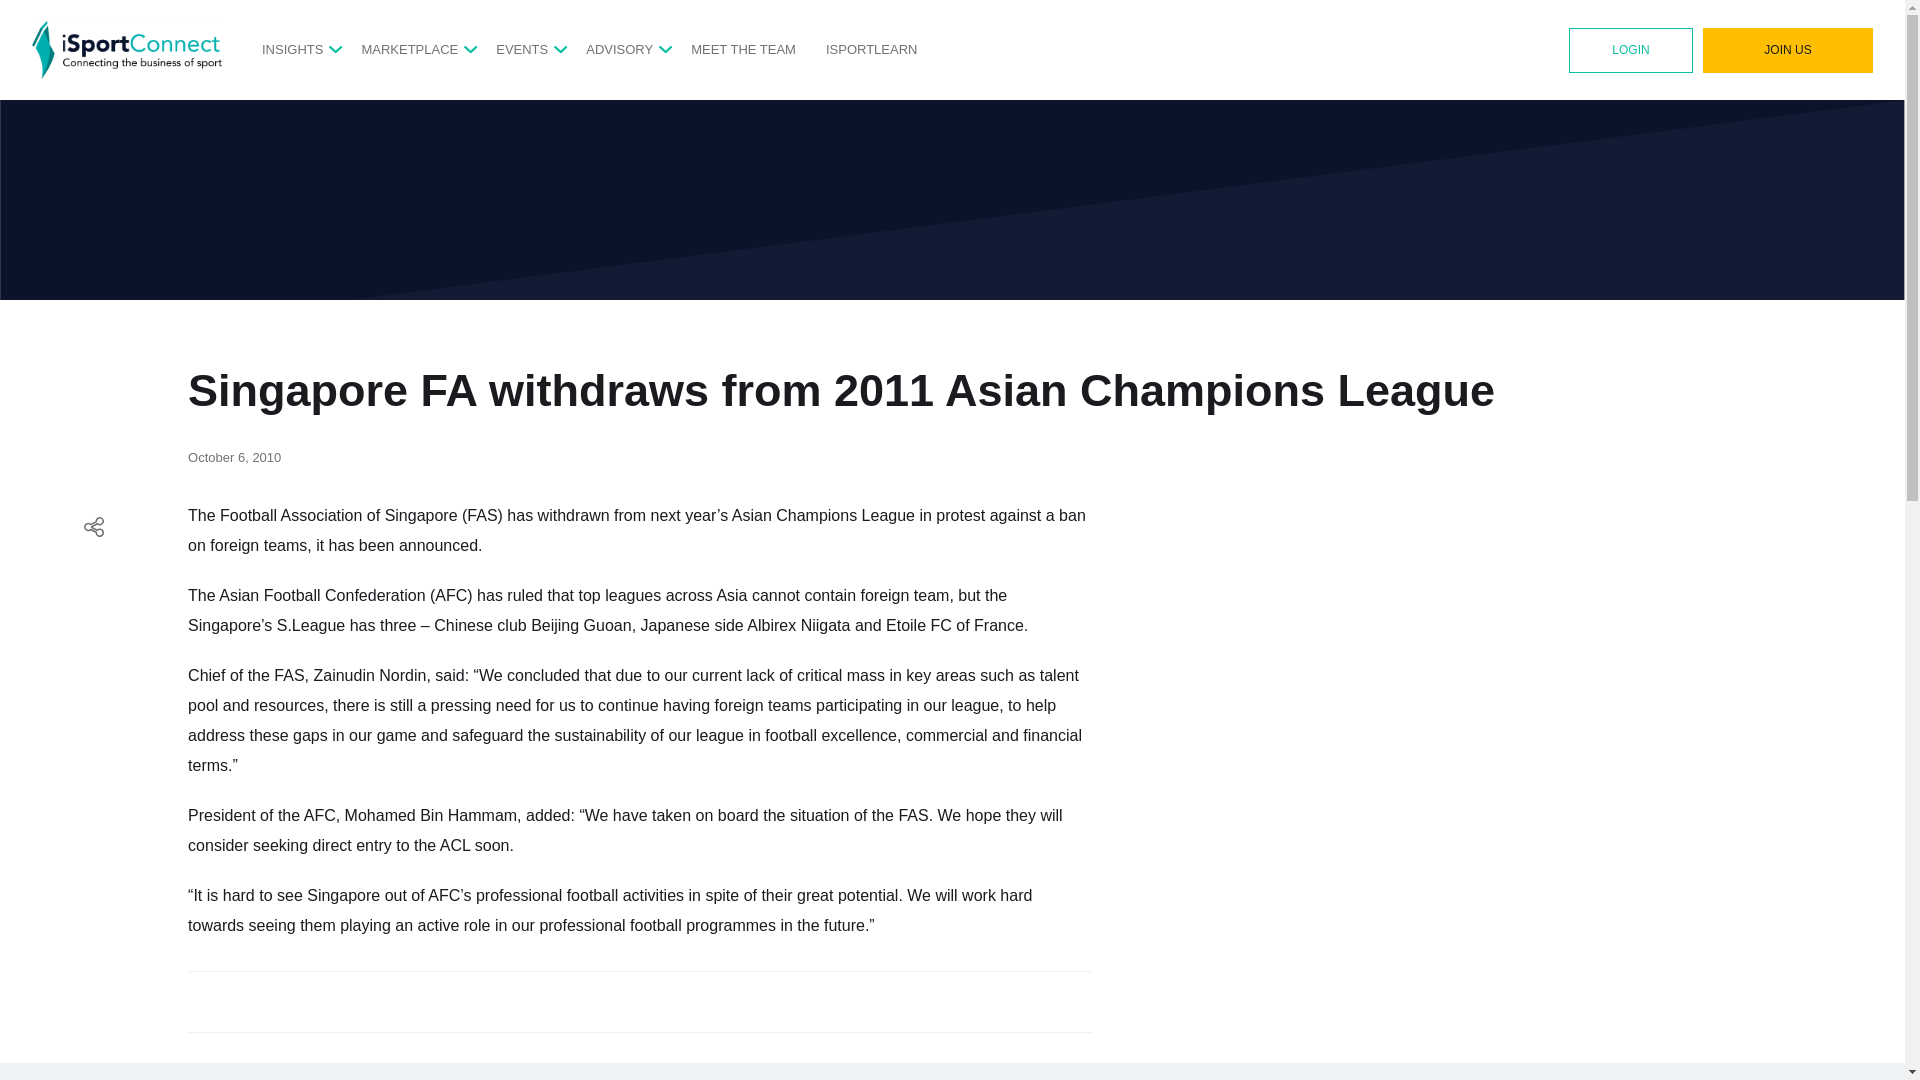 The width and height of the screenshot is (1920, 1080). What do you see at coordinates (1630, 50) in the screenshot?
I see `LOGIN` at bounding box center [1630, 50].